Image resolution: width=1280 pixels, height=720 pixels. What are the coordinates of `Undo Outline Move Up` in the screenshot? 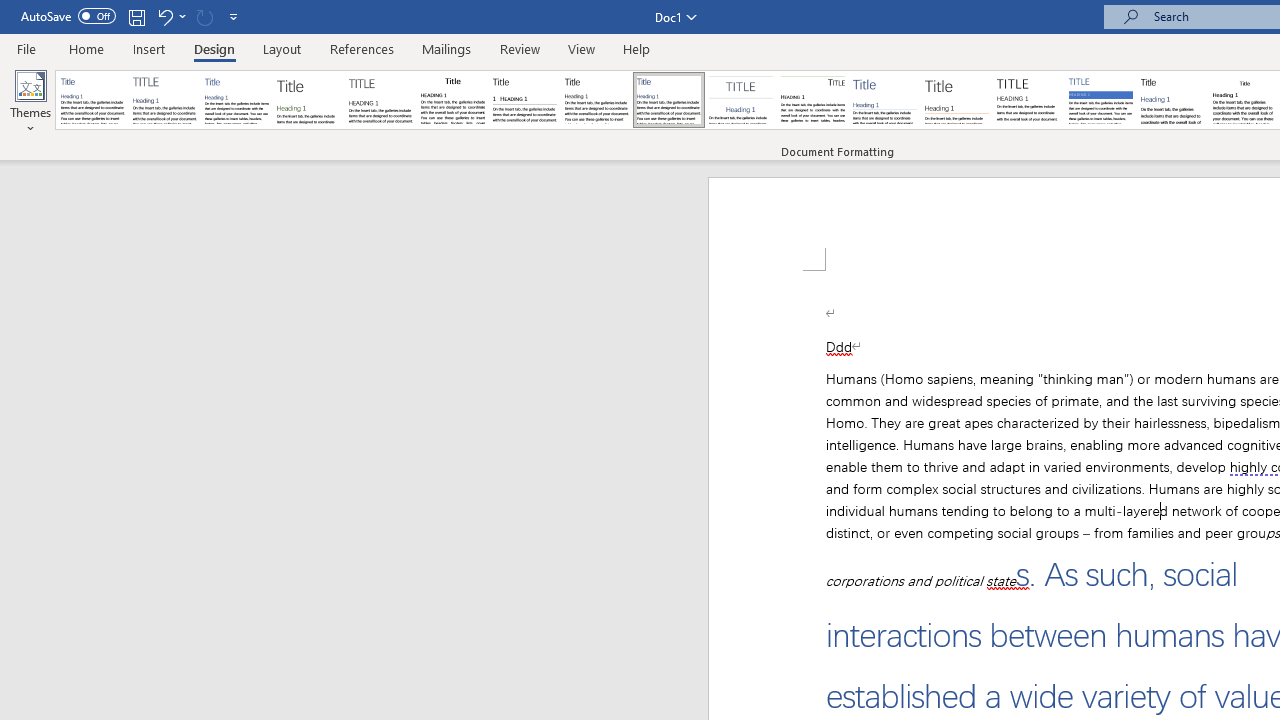 It's located at (170, 16).